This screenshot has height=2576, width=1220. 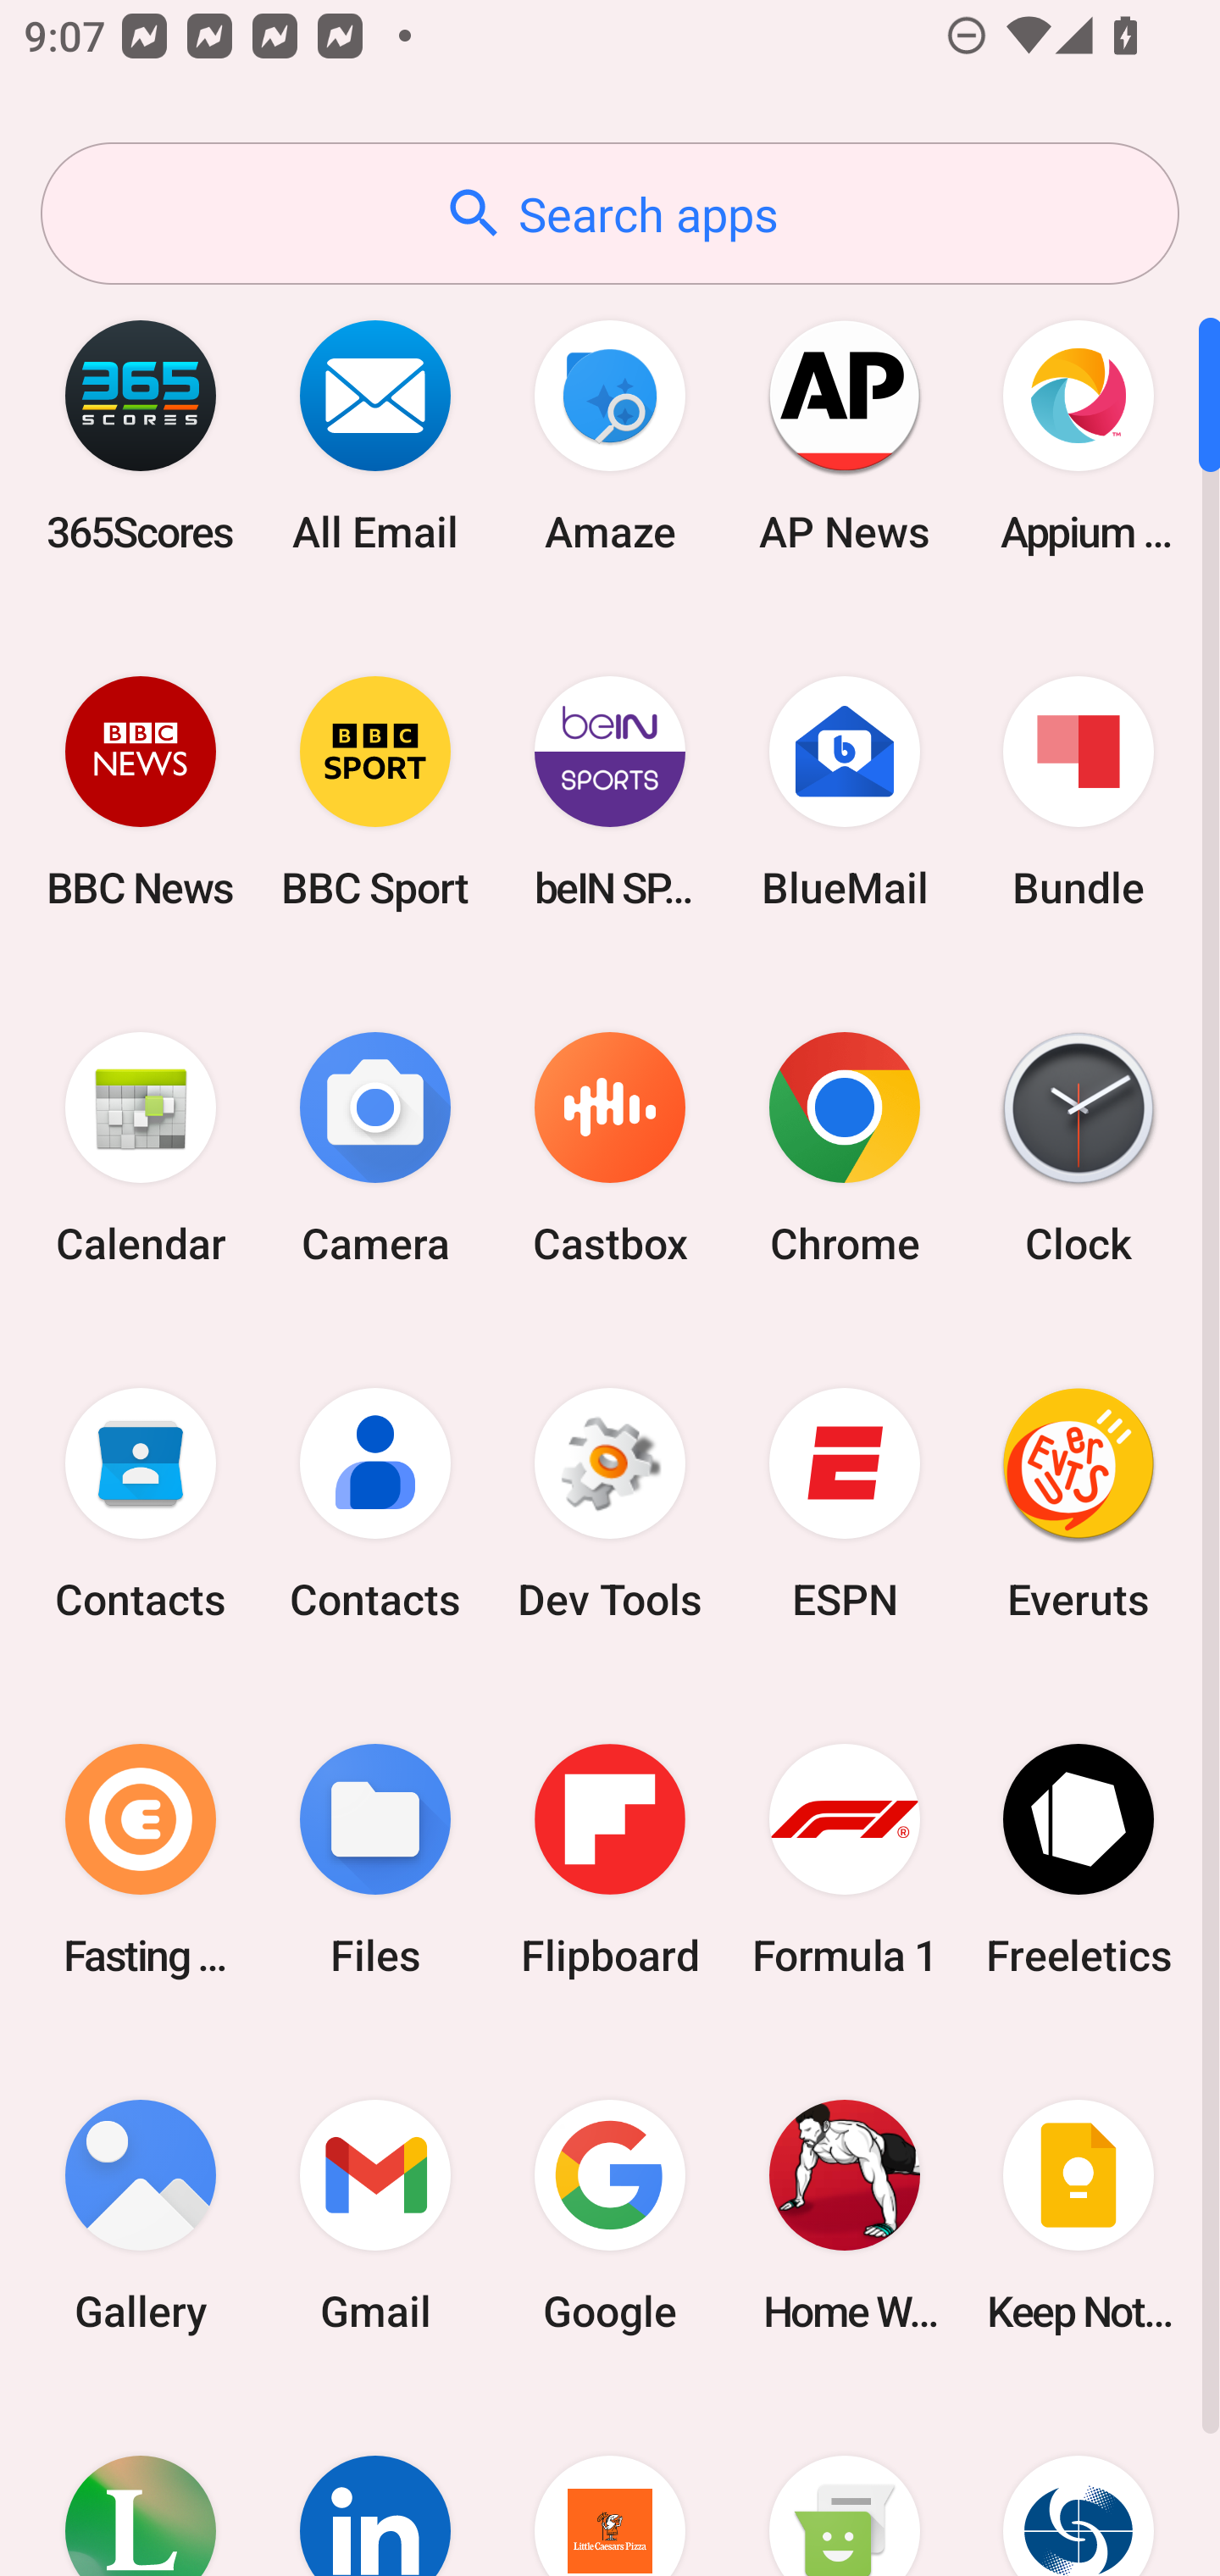 What do you see at coordinates (610, 1859) in the screenshot?
I see `Flipboard` at bounding box center [610, 1859].